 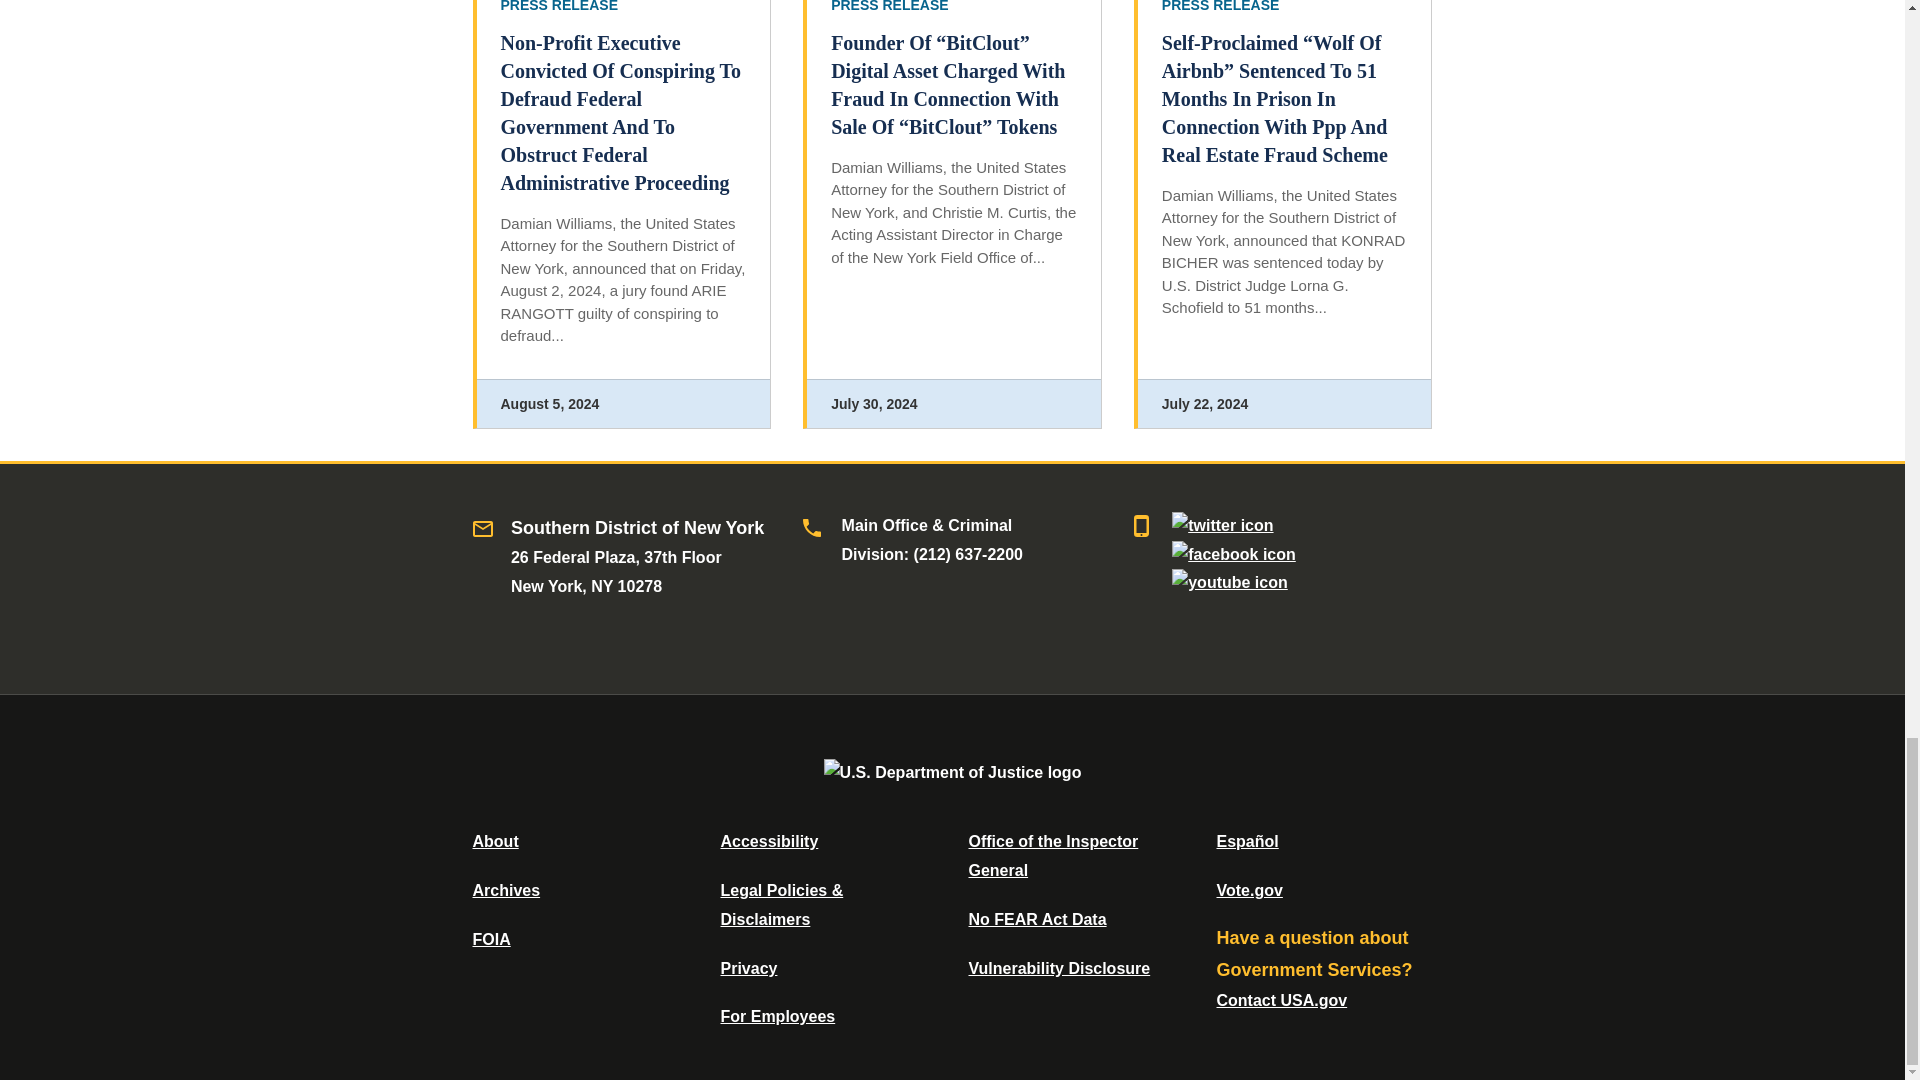 I want to click on Accessibility Statement, so click(x=768, y=840).